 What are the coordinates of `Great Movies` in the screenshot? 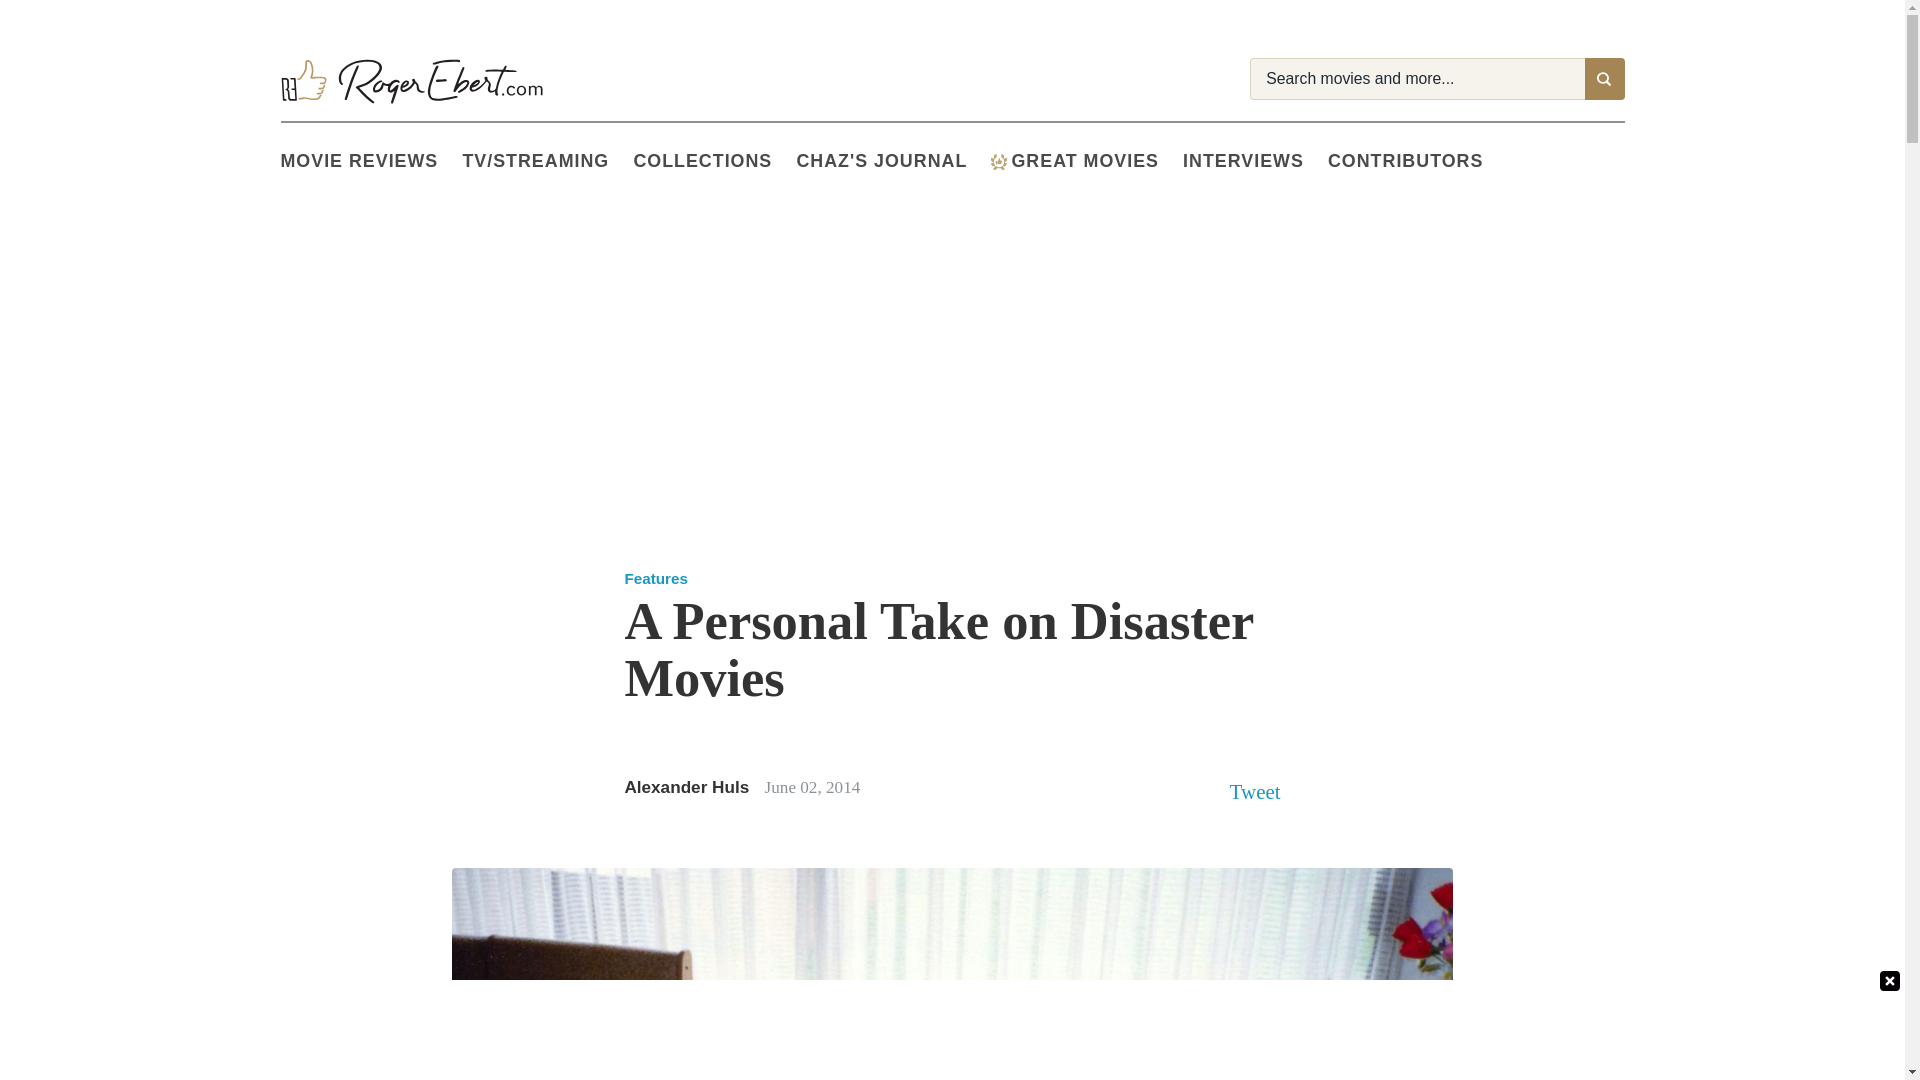 It's located at (1086, 162).